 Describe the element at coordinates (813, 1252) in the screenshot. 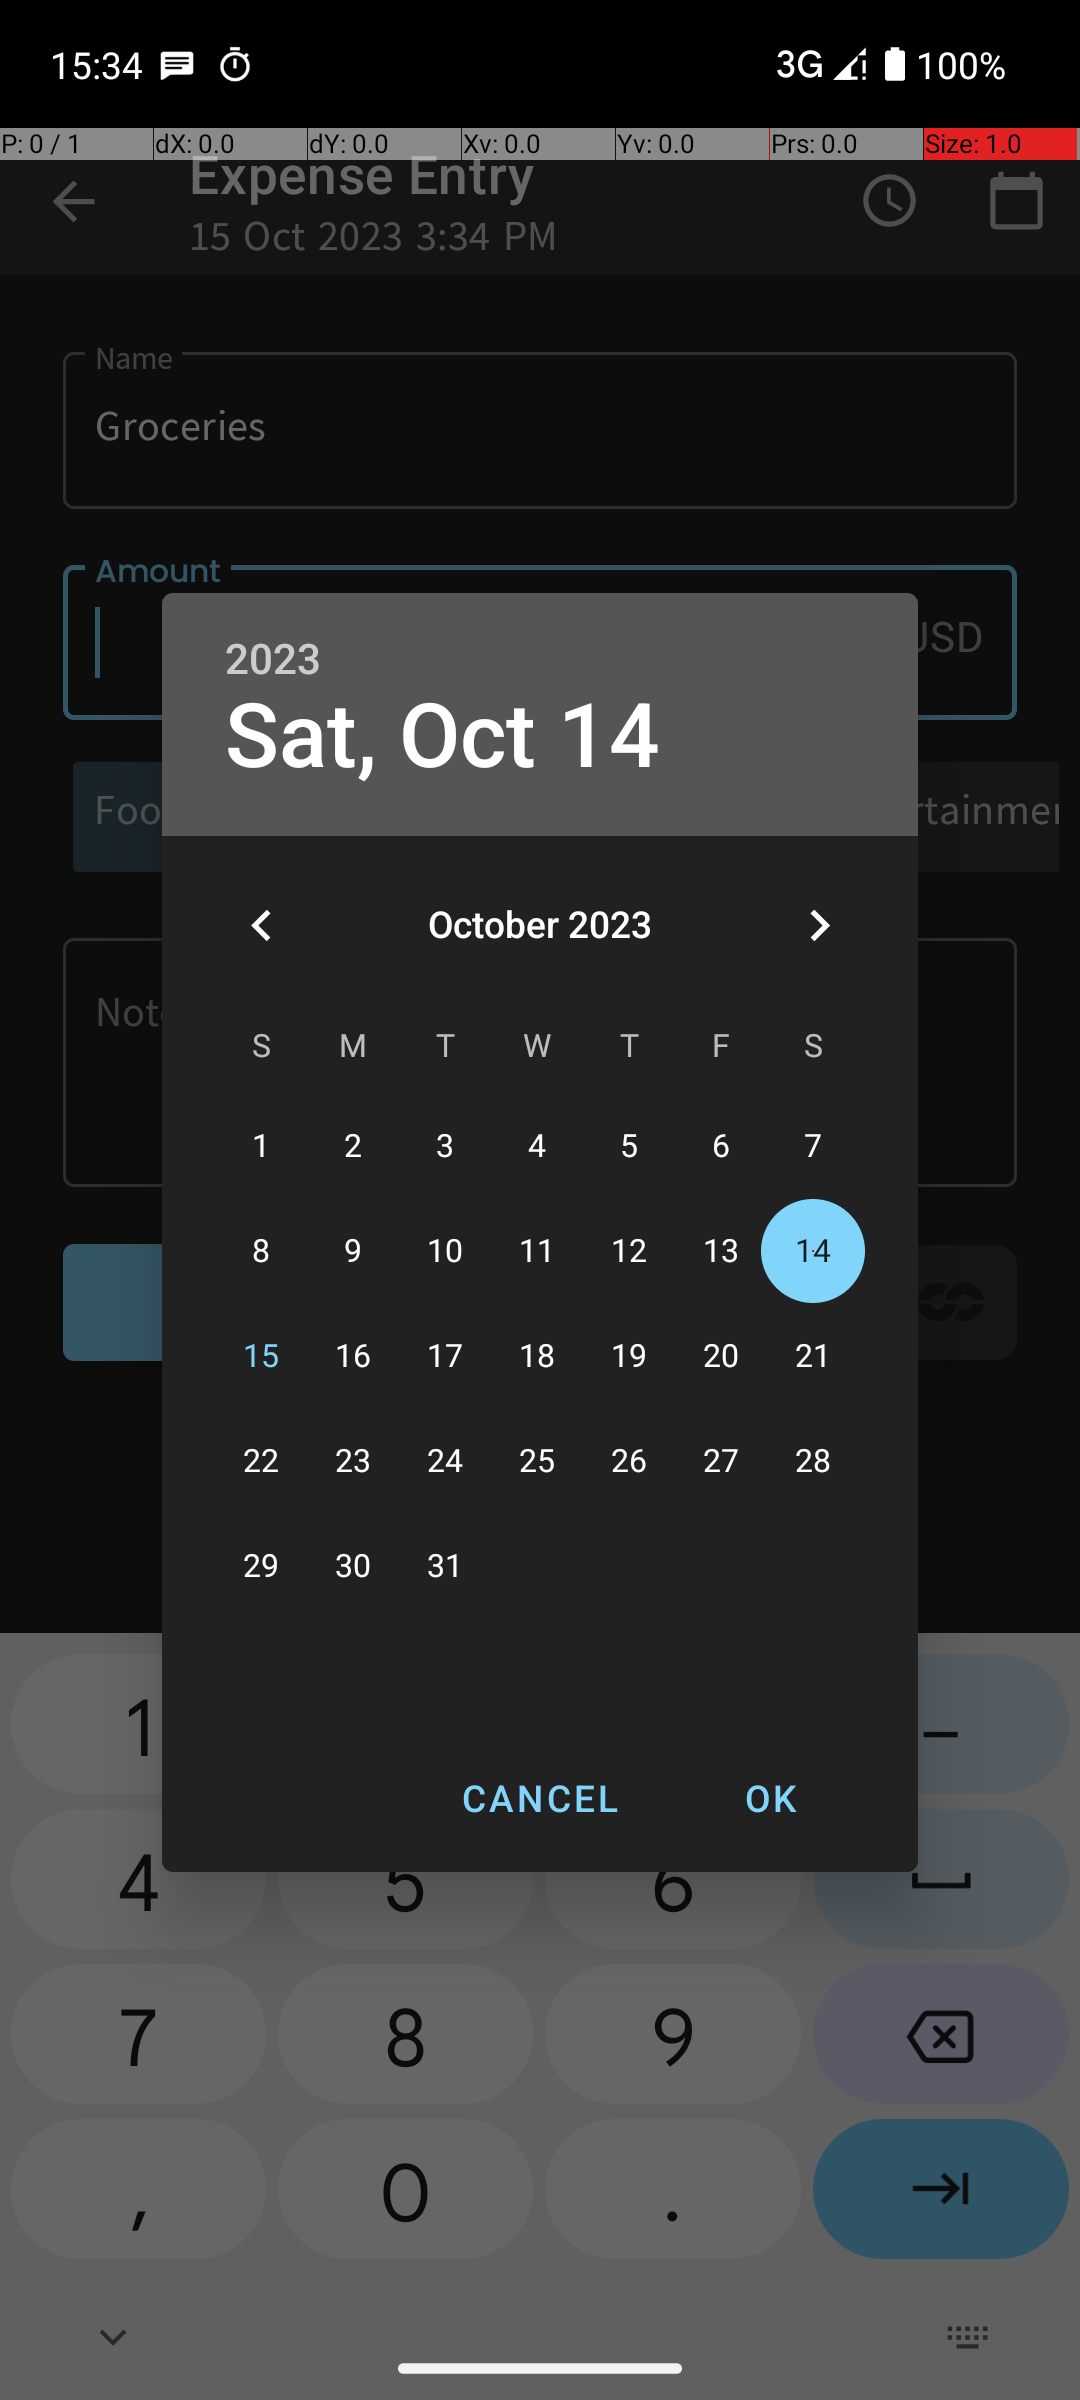

I see `14` at that location.